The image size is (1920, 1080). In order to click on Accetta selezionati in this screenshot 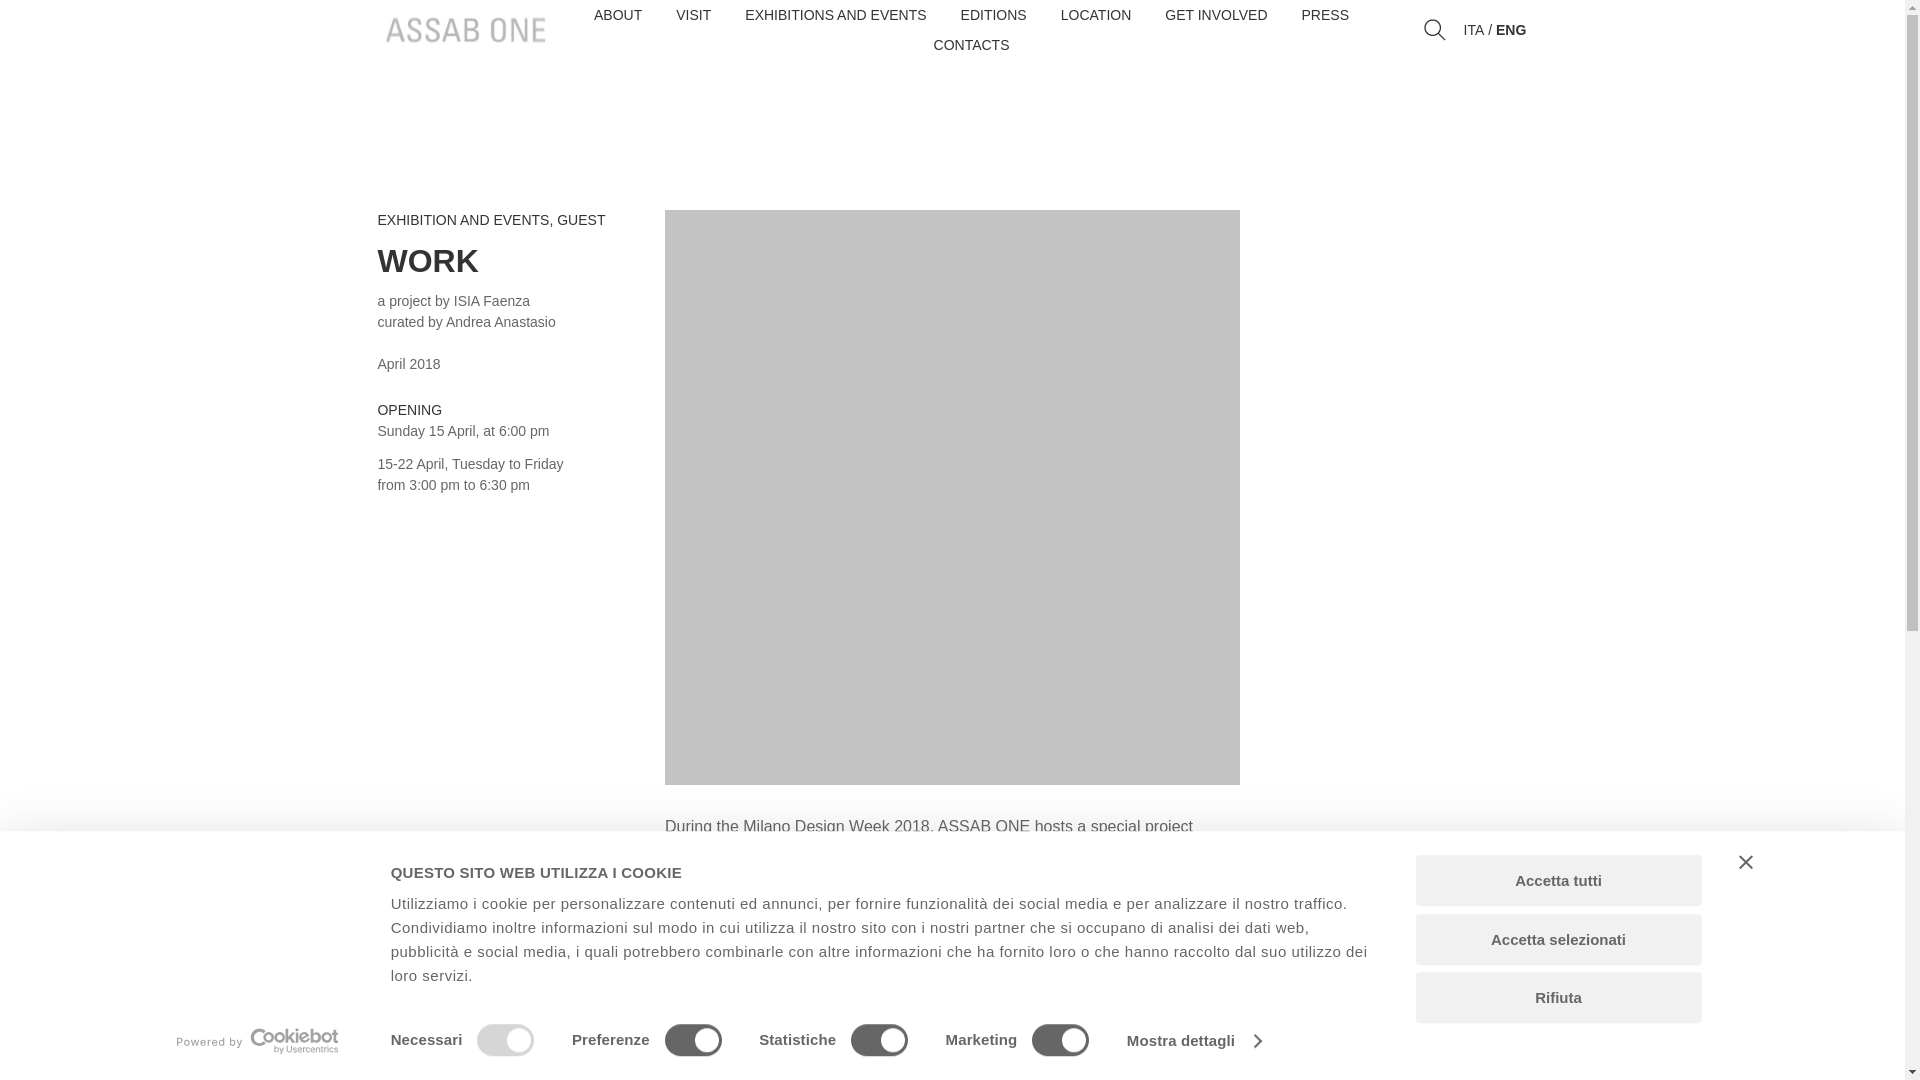, I will do `click(1558, 939)`.